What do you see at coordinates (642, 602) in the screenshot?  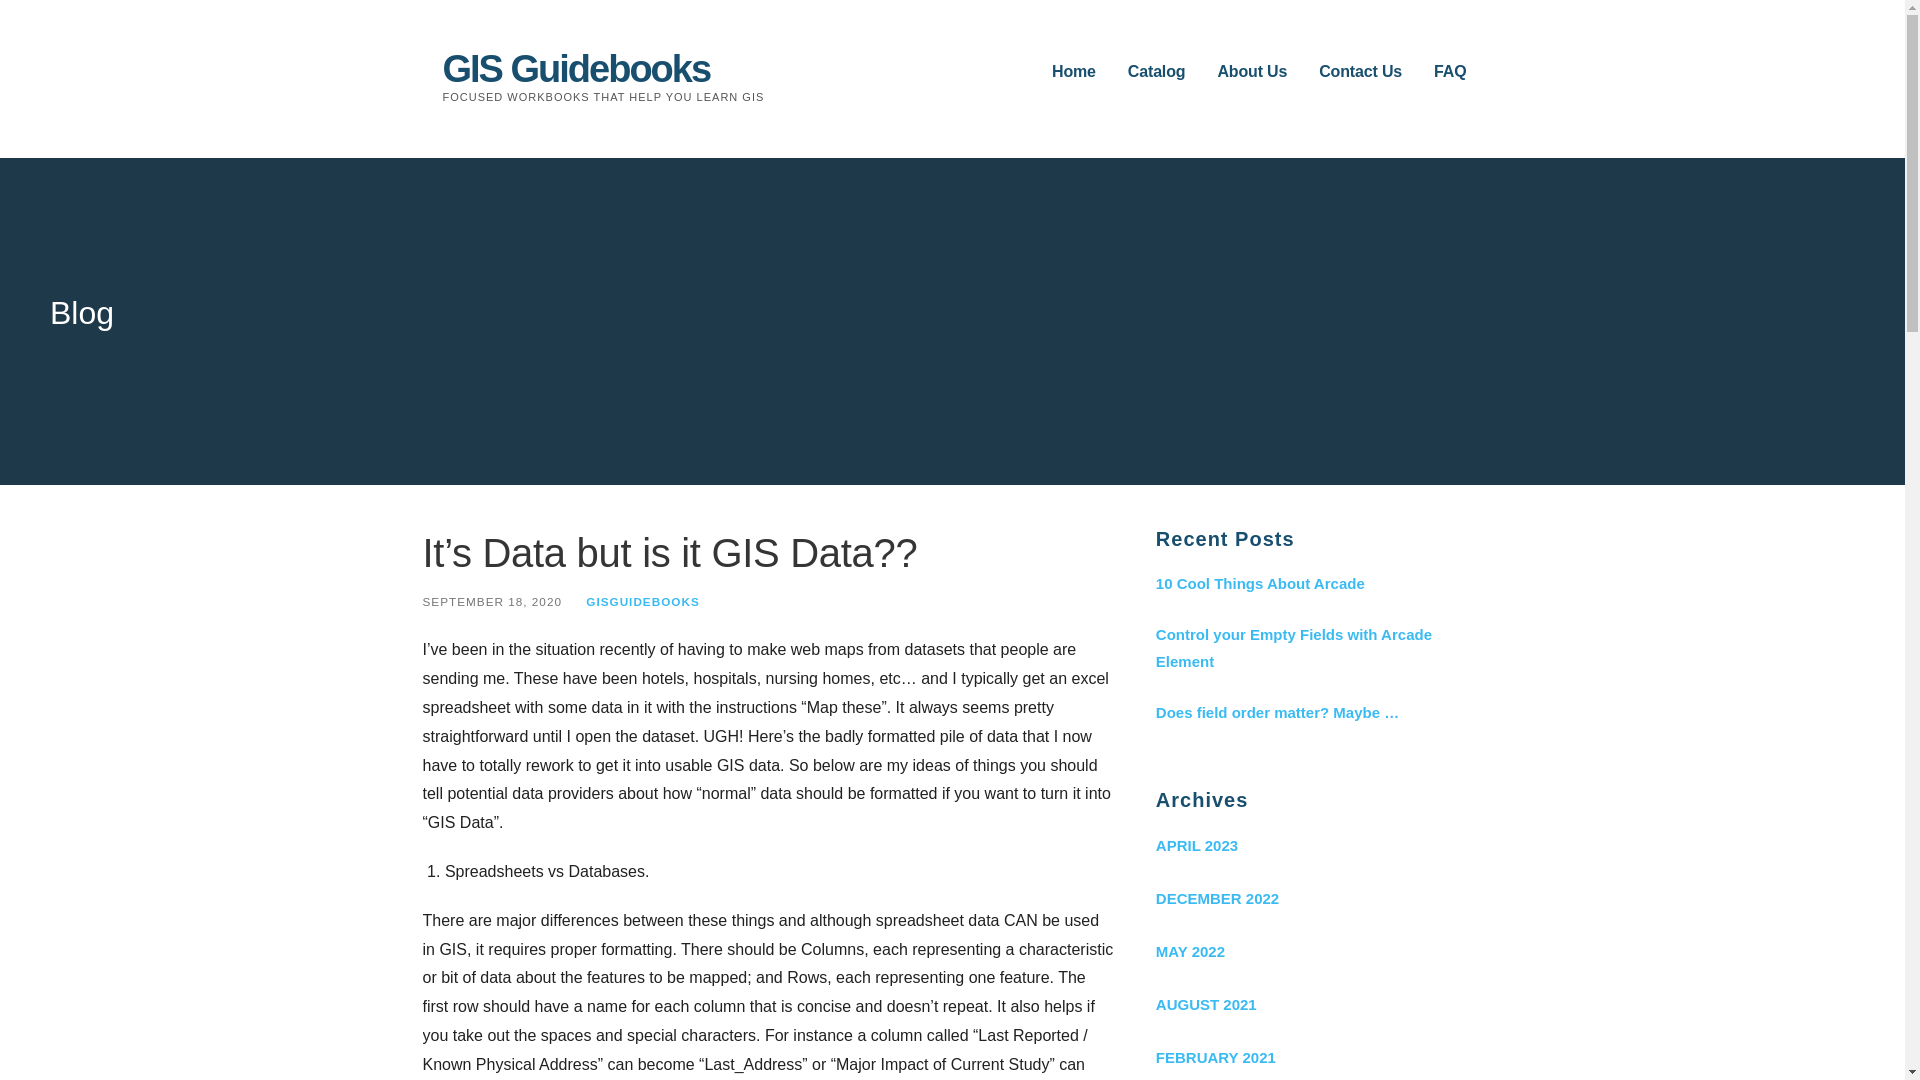 I see `Posts by gisguidebooks` at bounding box center [642, 602].